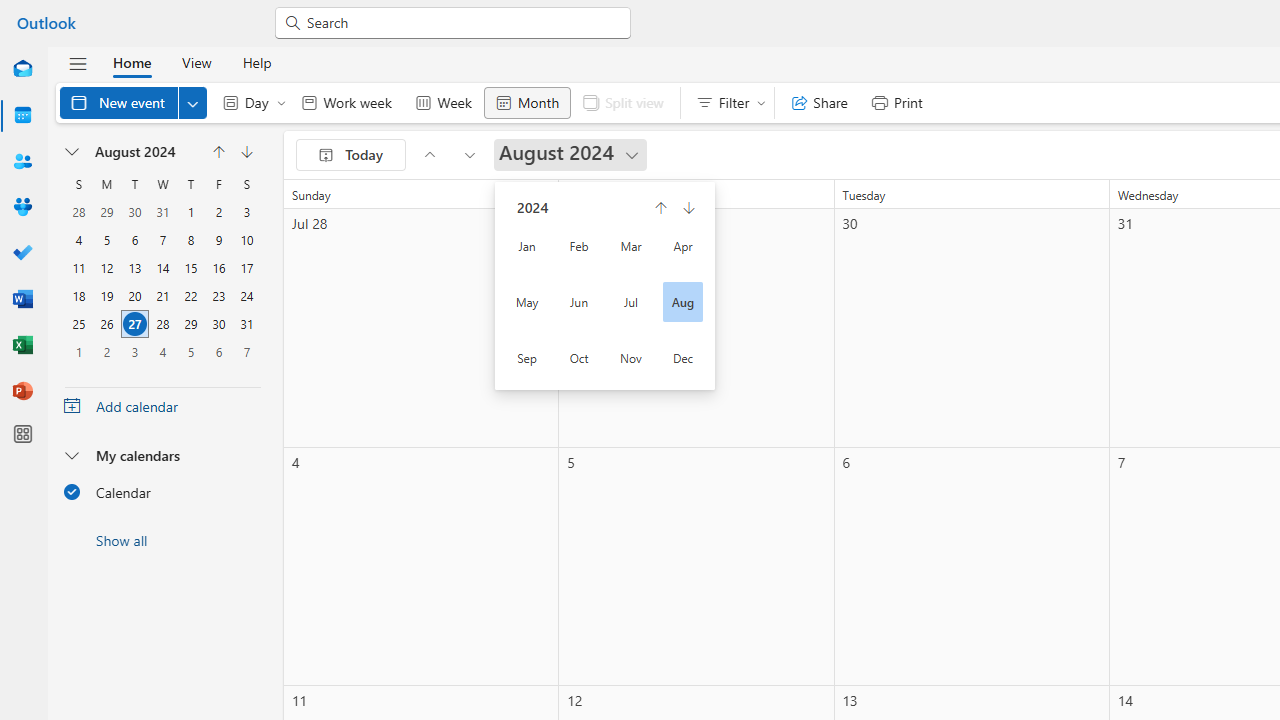 This screenshot has width=1280, height=720. Describe the element at coordinates (163, 268) in the screenshot. I see `14, August, 2024` at that location.